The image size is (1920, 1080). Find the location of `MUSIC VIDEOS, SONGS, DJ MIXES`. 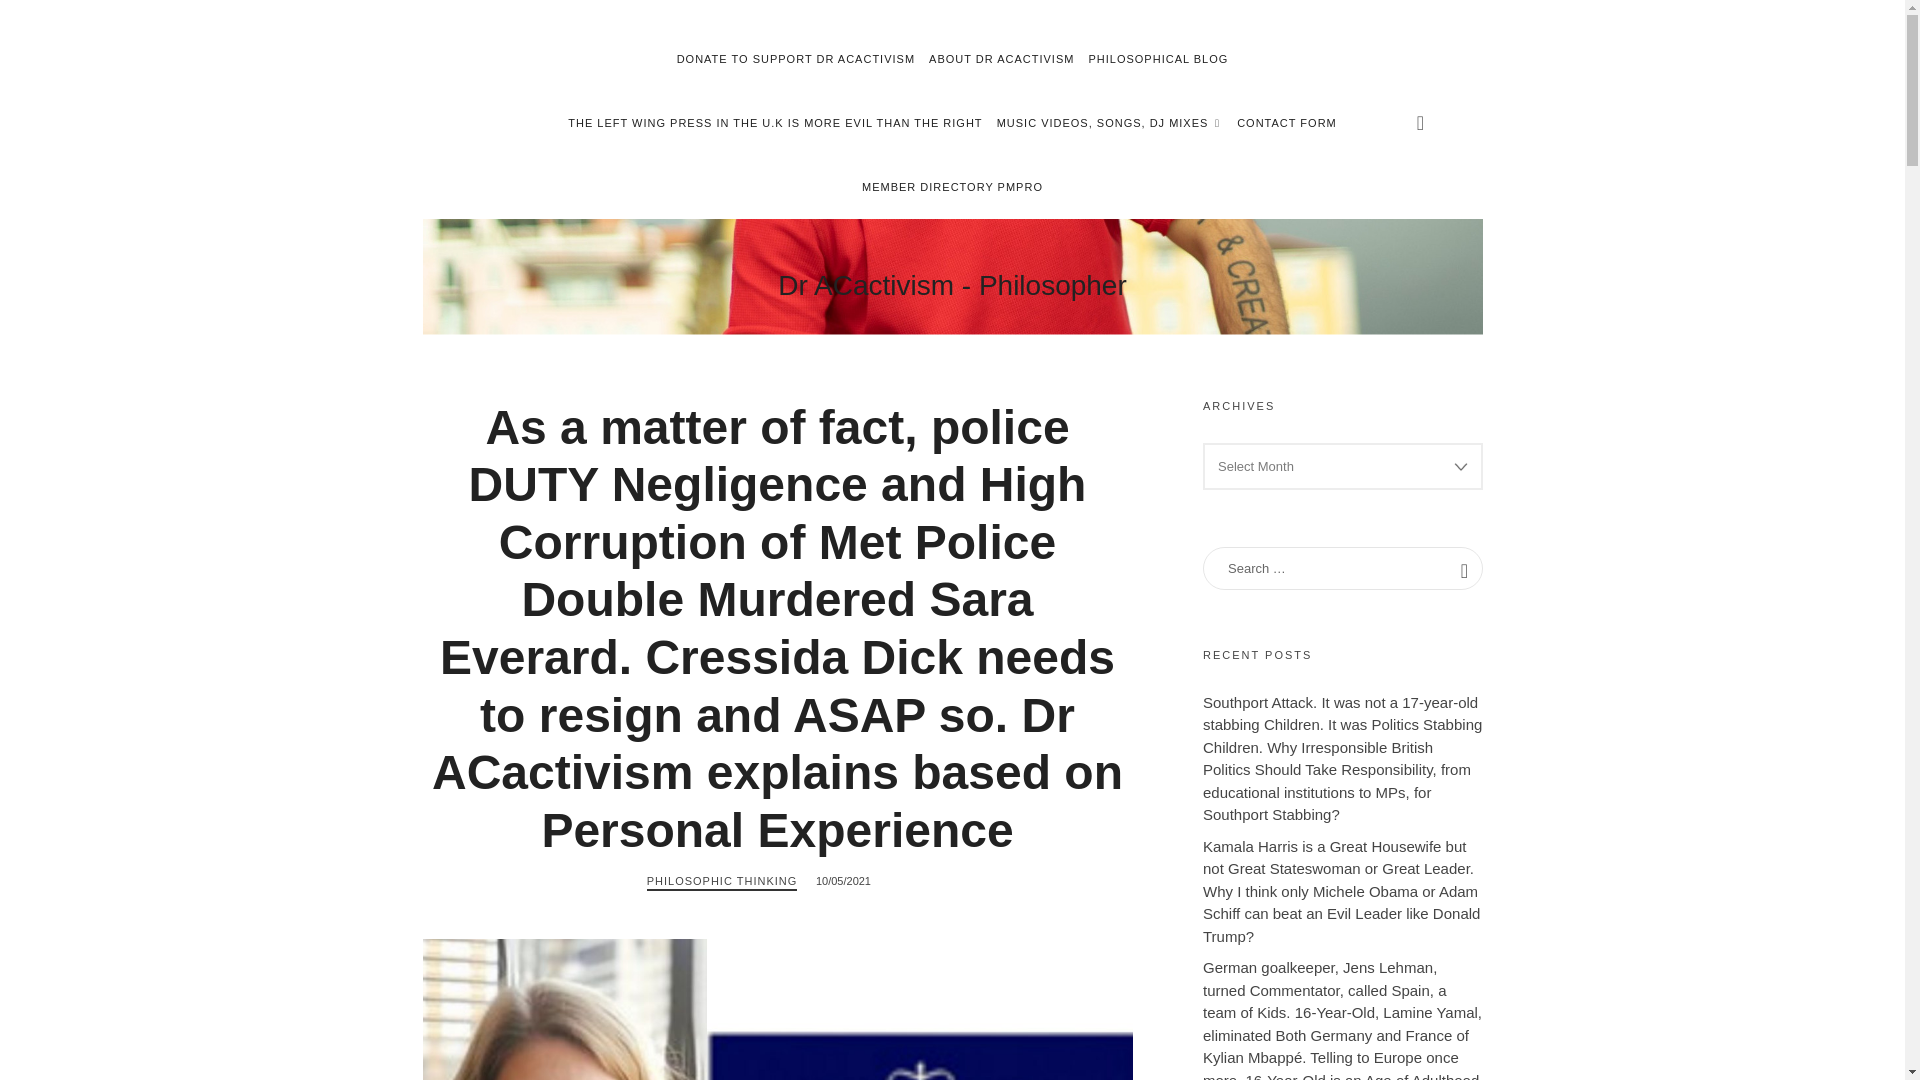

MUSIC VIDEOS, SONGS, DJ MIXES is located at coordinates (1110, 122).